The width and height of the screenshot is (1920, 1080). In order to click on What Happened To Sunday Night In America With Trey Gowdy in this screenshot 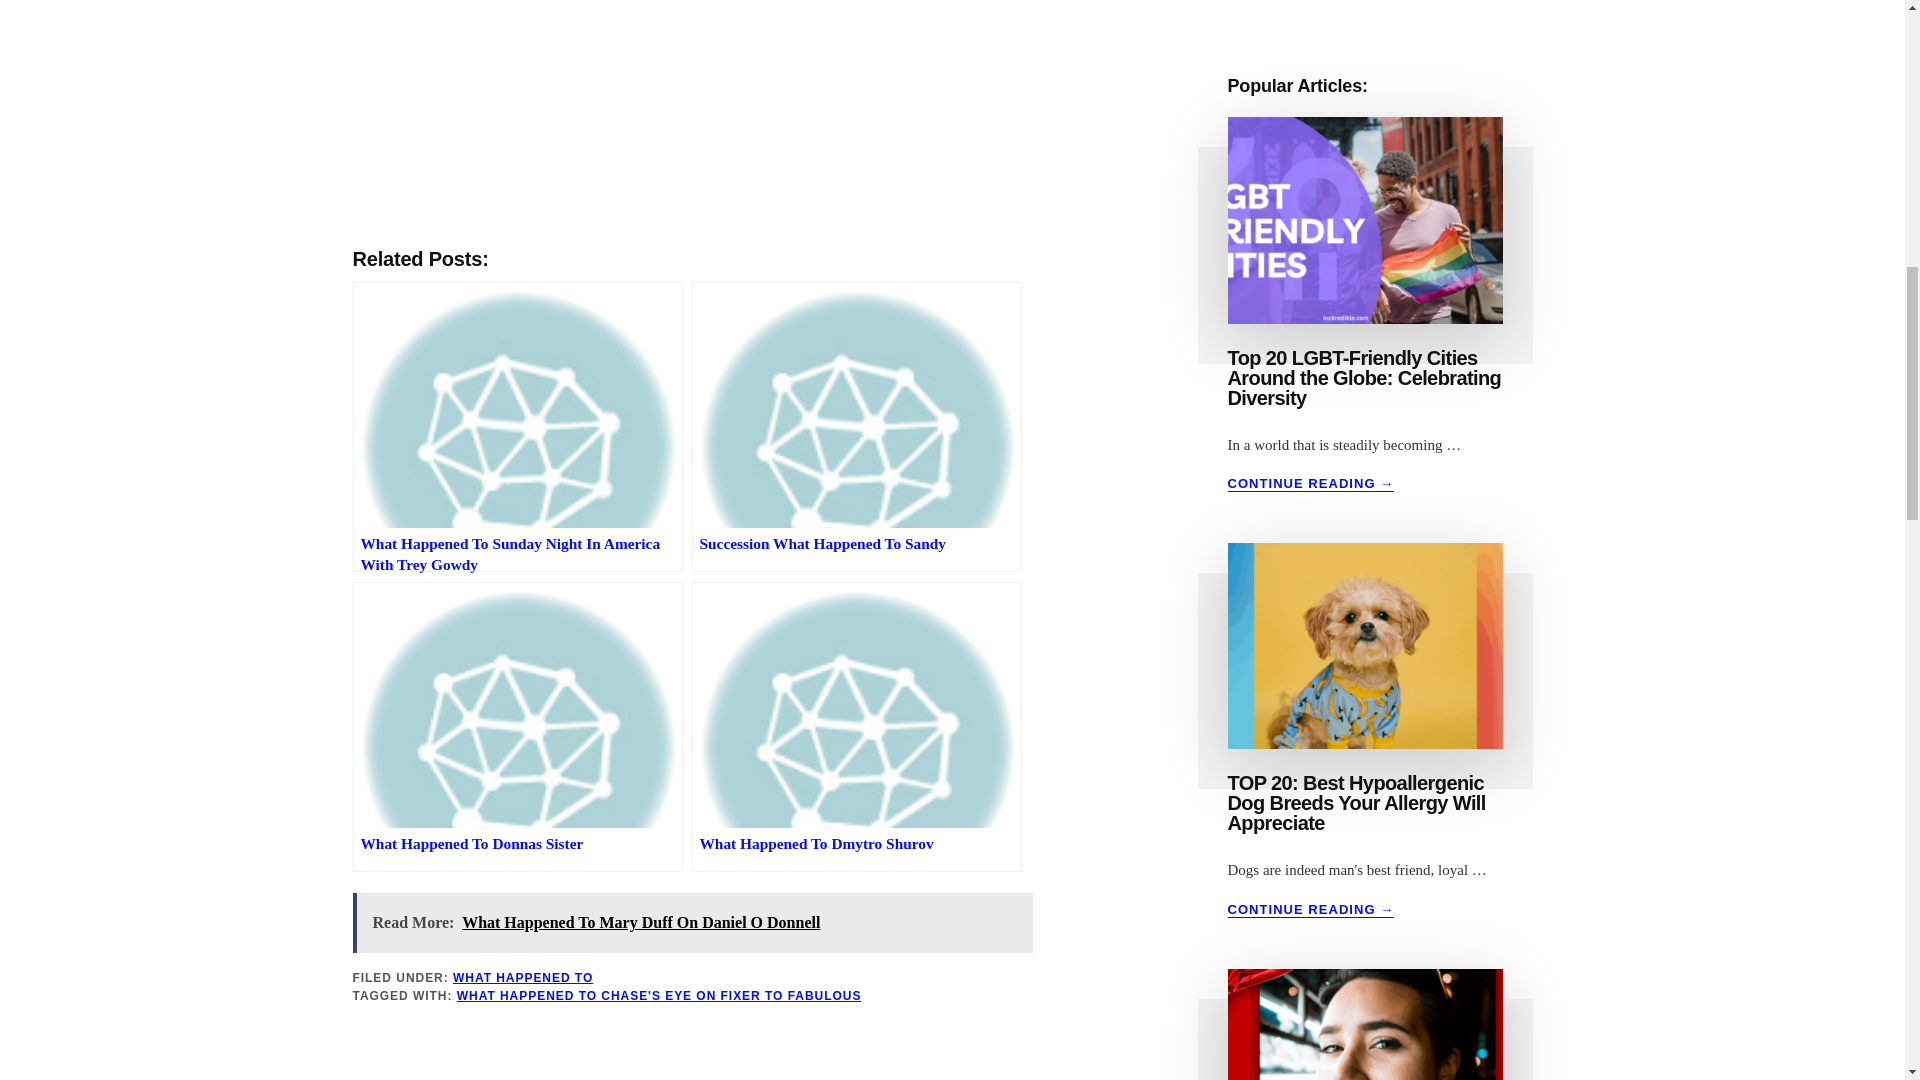, I will do `click(516, 426)`.